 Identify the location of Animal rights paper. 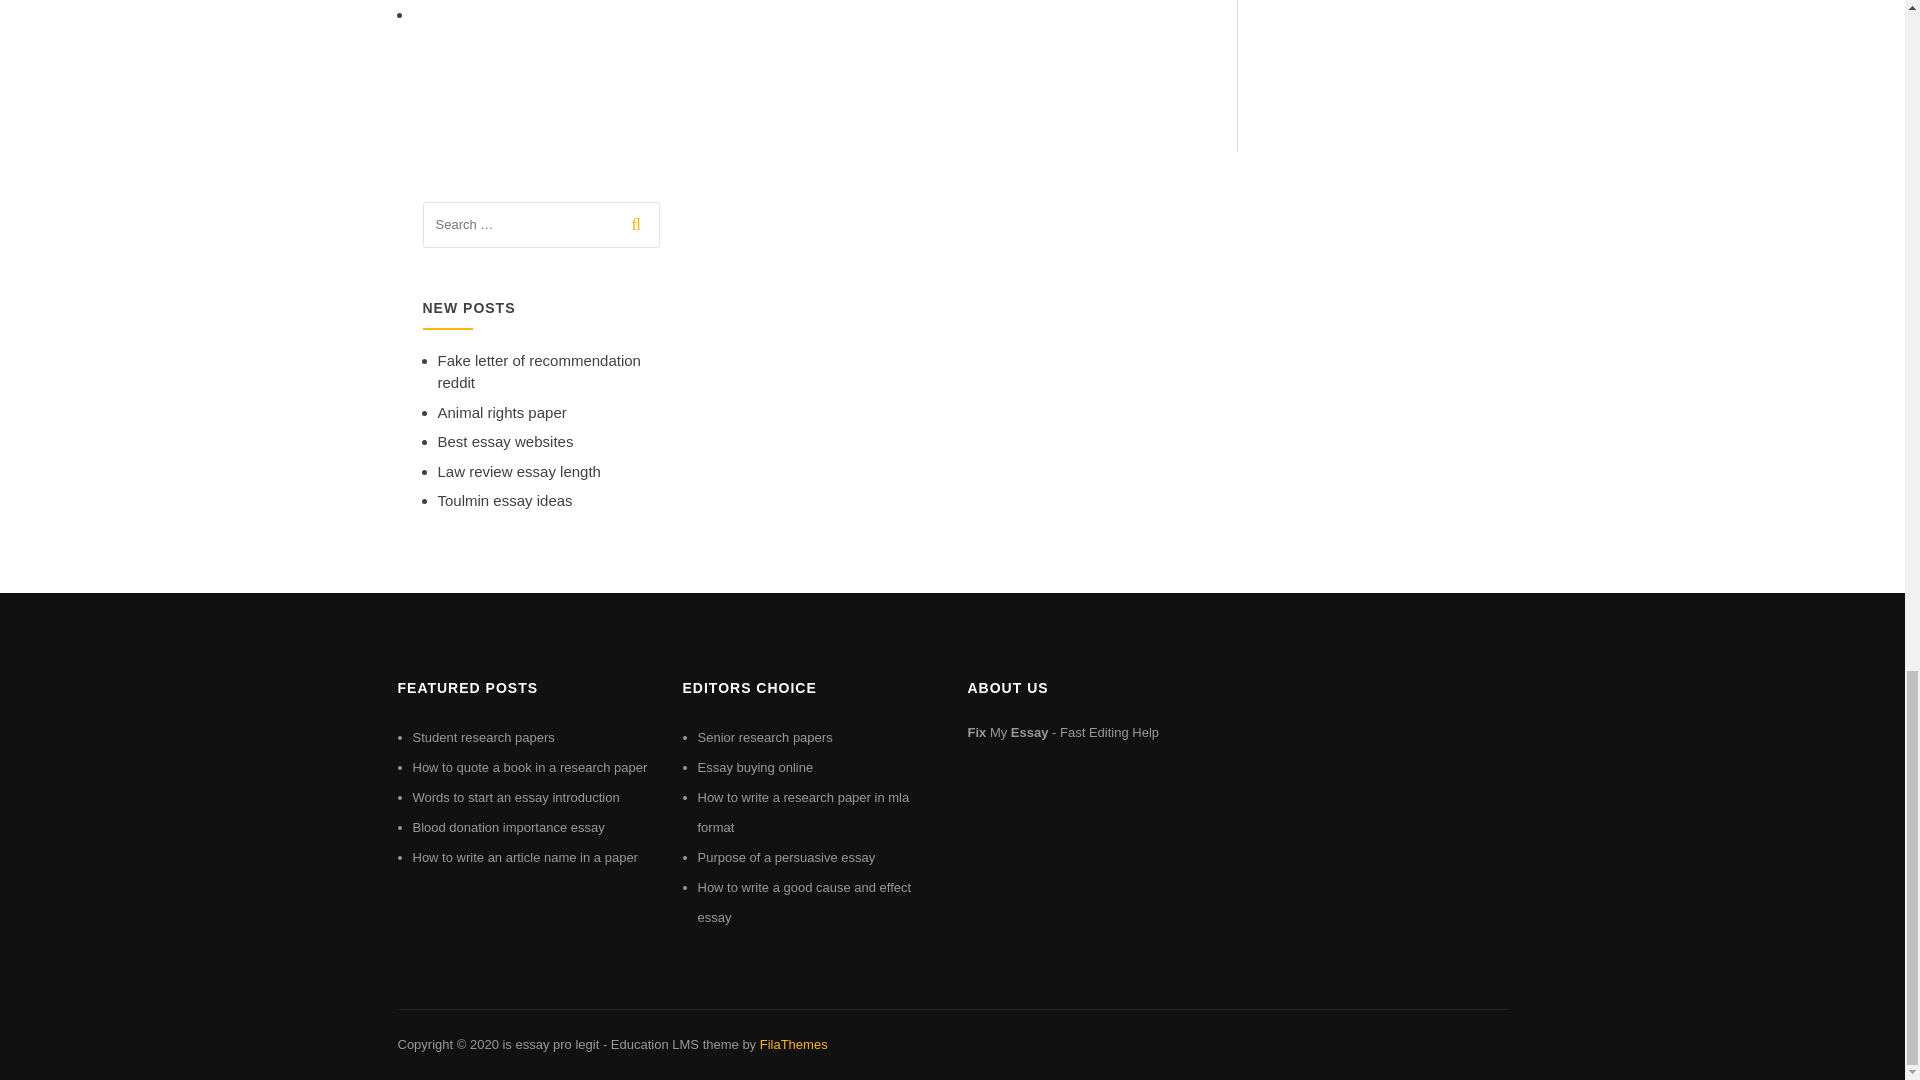
(502, 412).